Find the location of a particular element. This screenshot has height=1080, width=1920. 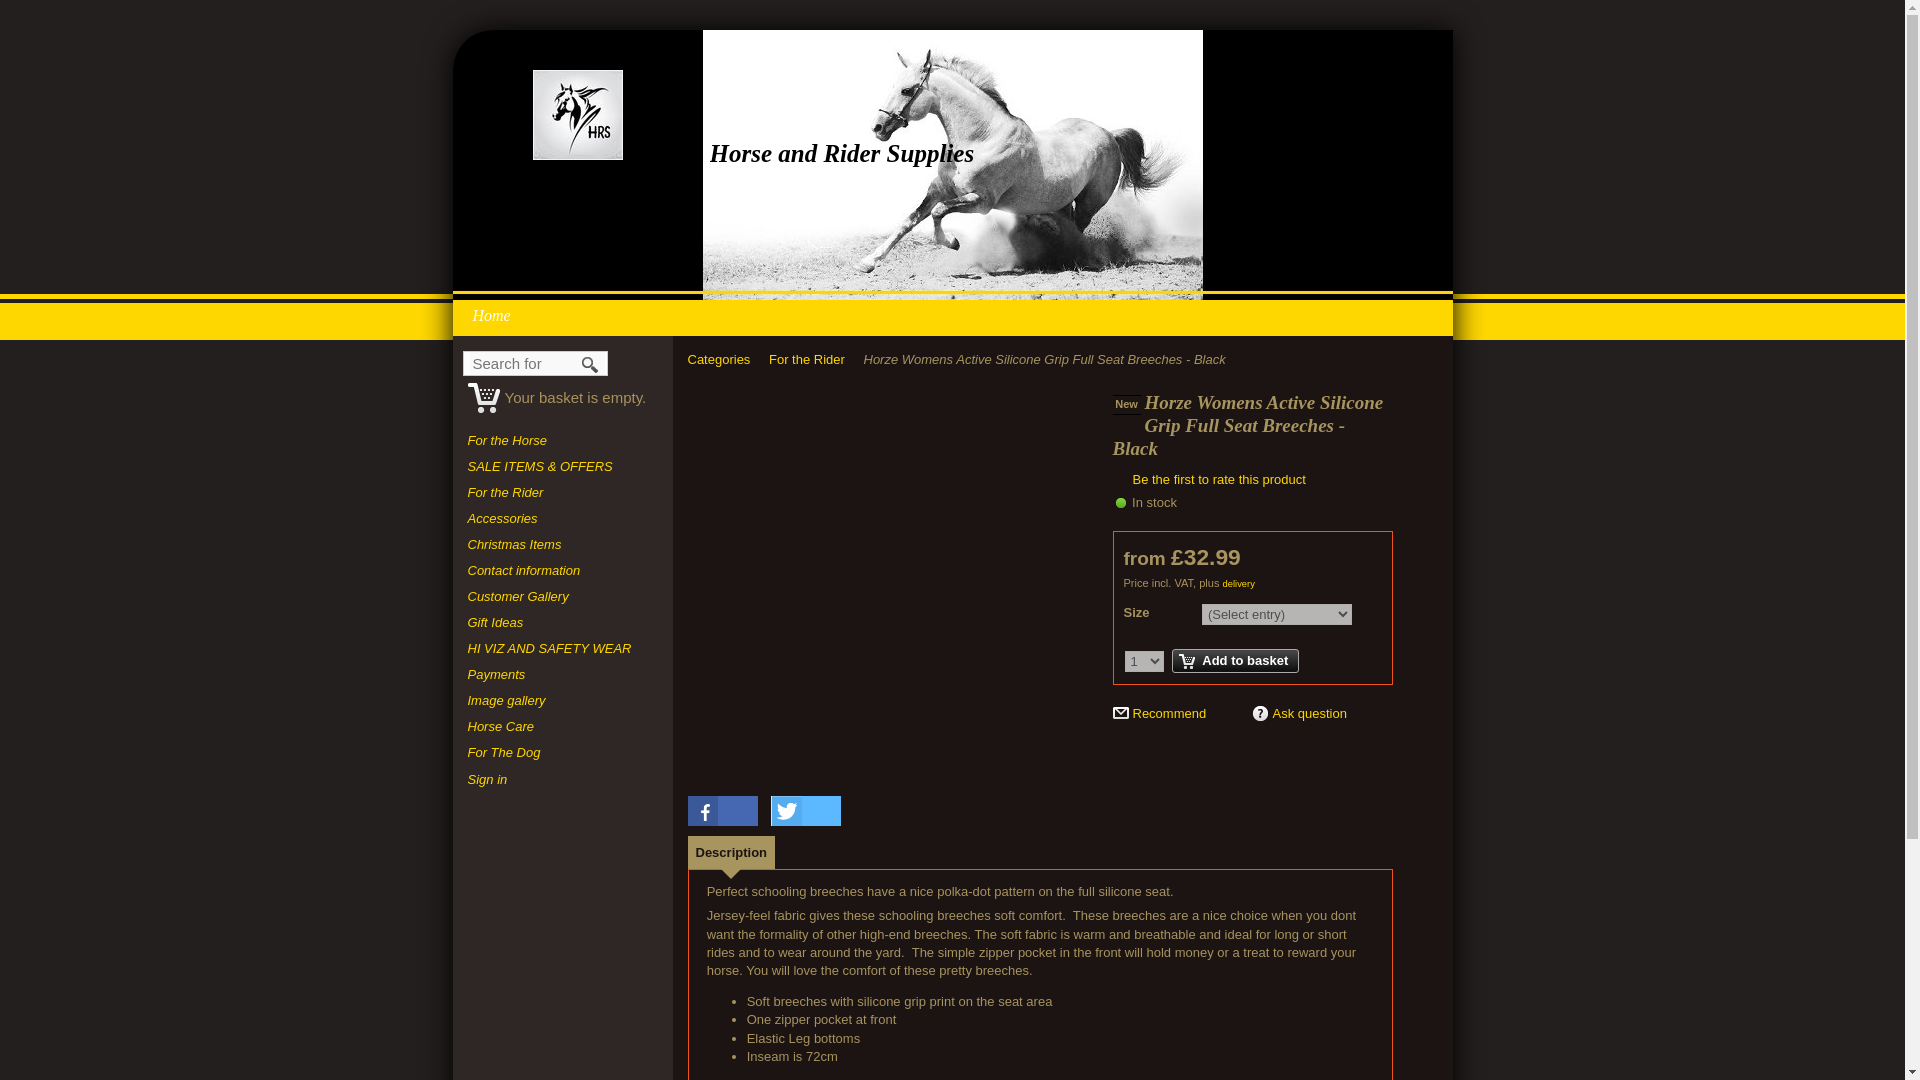

Horse and Rider Supplies is located at coordinates (842, 154).